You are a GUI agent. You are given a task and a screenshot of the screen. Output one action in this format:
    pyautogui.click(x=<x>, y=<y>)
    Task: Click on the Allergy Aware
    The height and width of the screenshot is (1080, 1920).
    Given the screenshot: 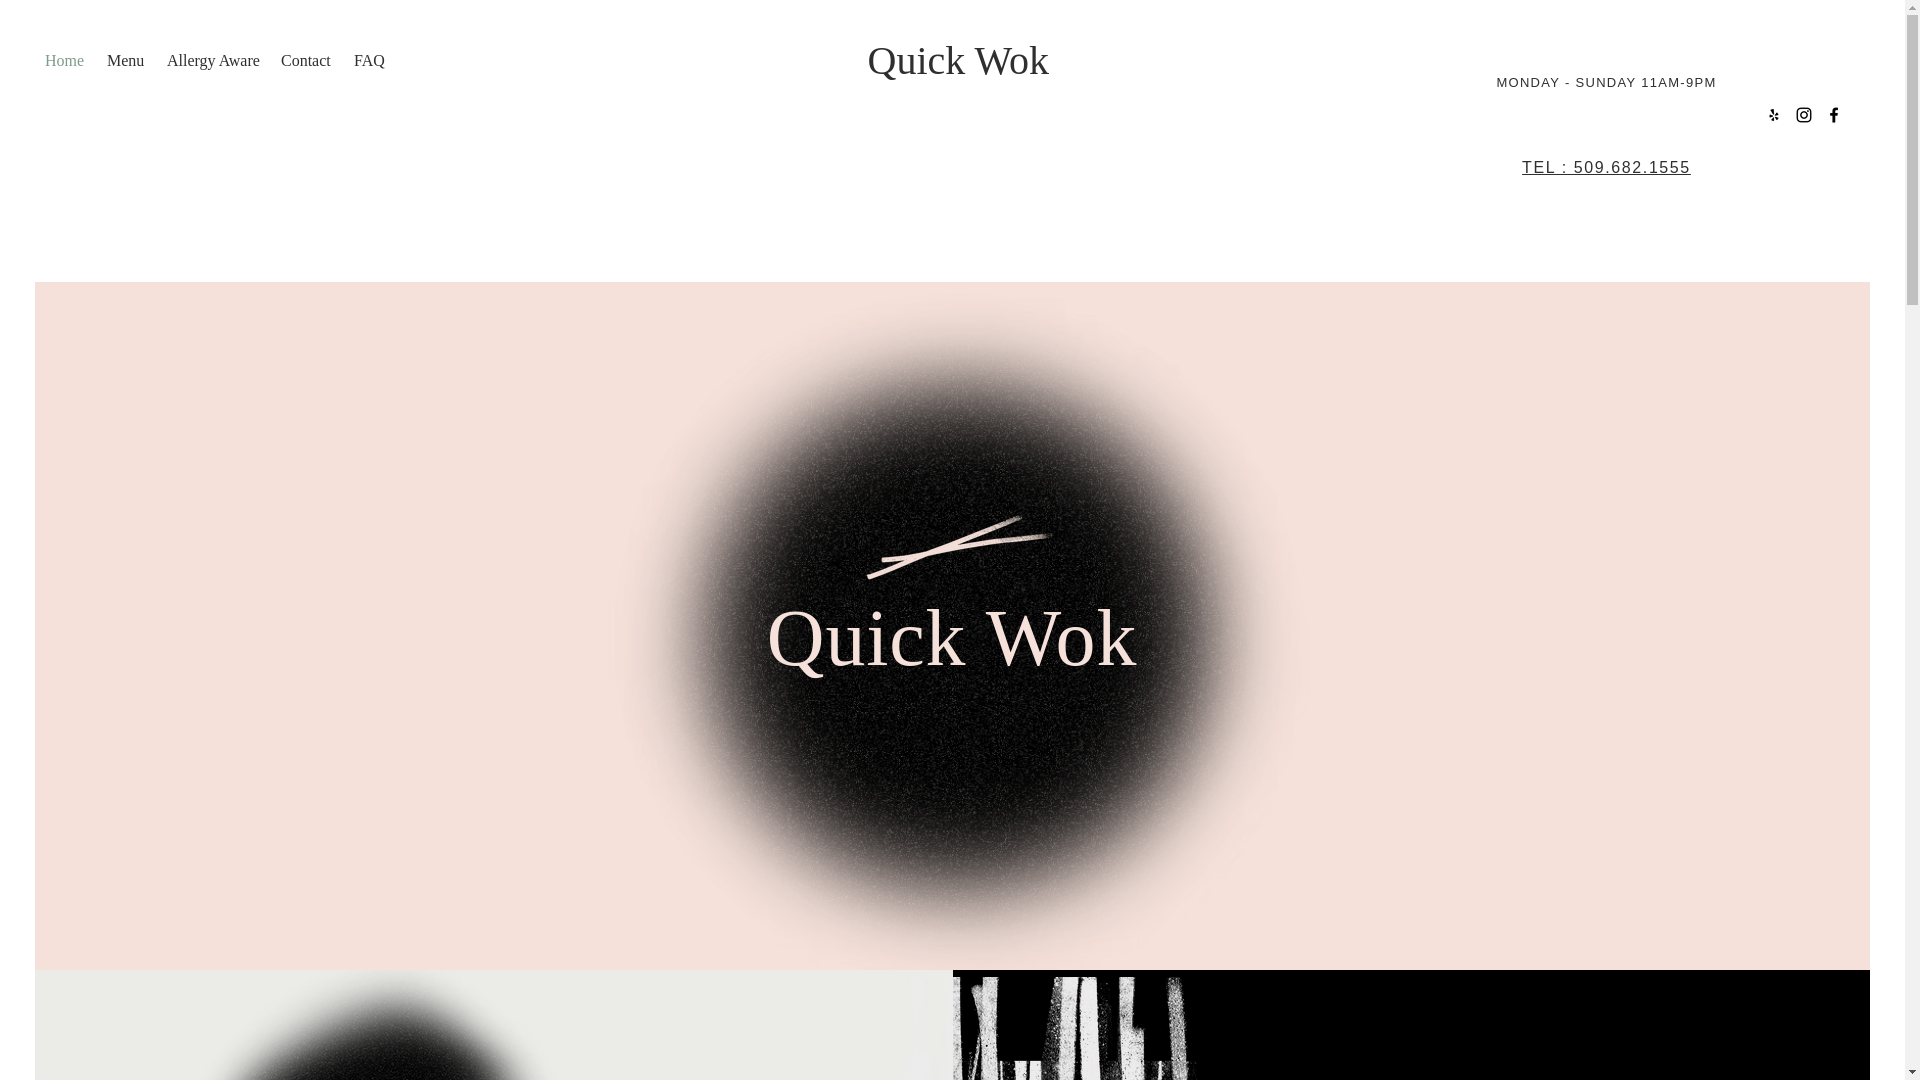 What is the action you would take?
    pyautogui.click(x=214, y=60)
    